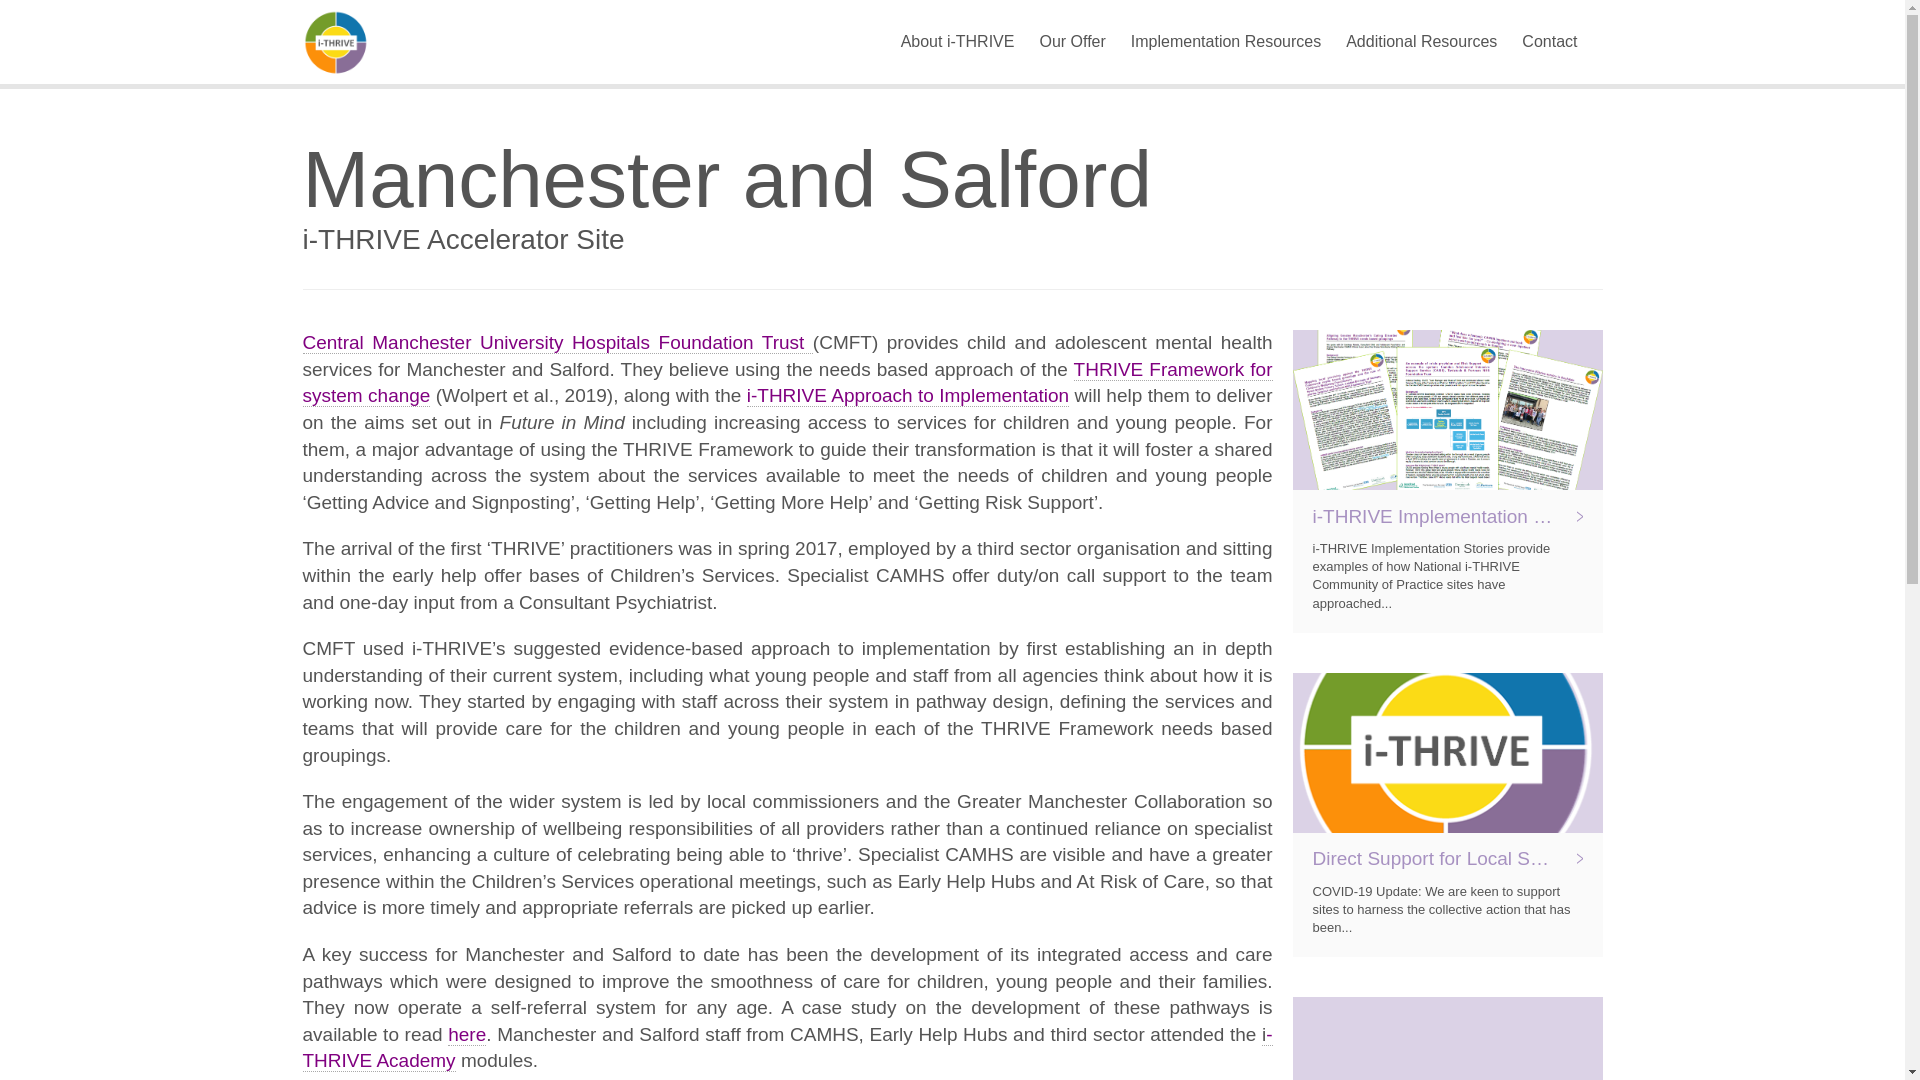 The image size is (1920, 1080). Describe the element at coordinates (908, 396) in the screenshot. I see `i-THRIVE Approach to Implementation` at that location.